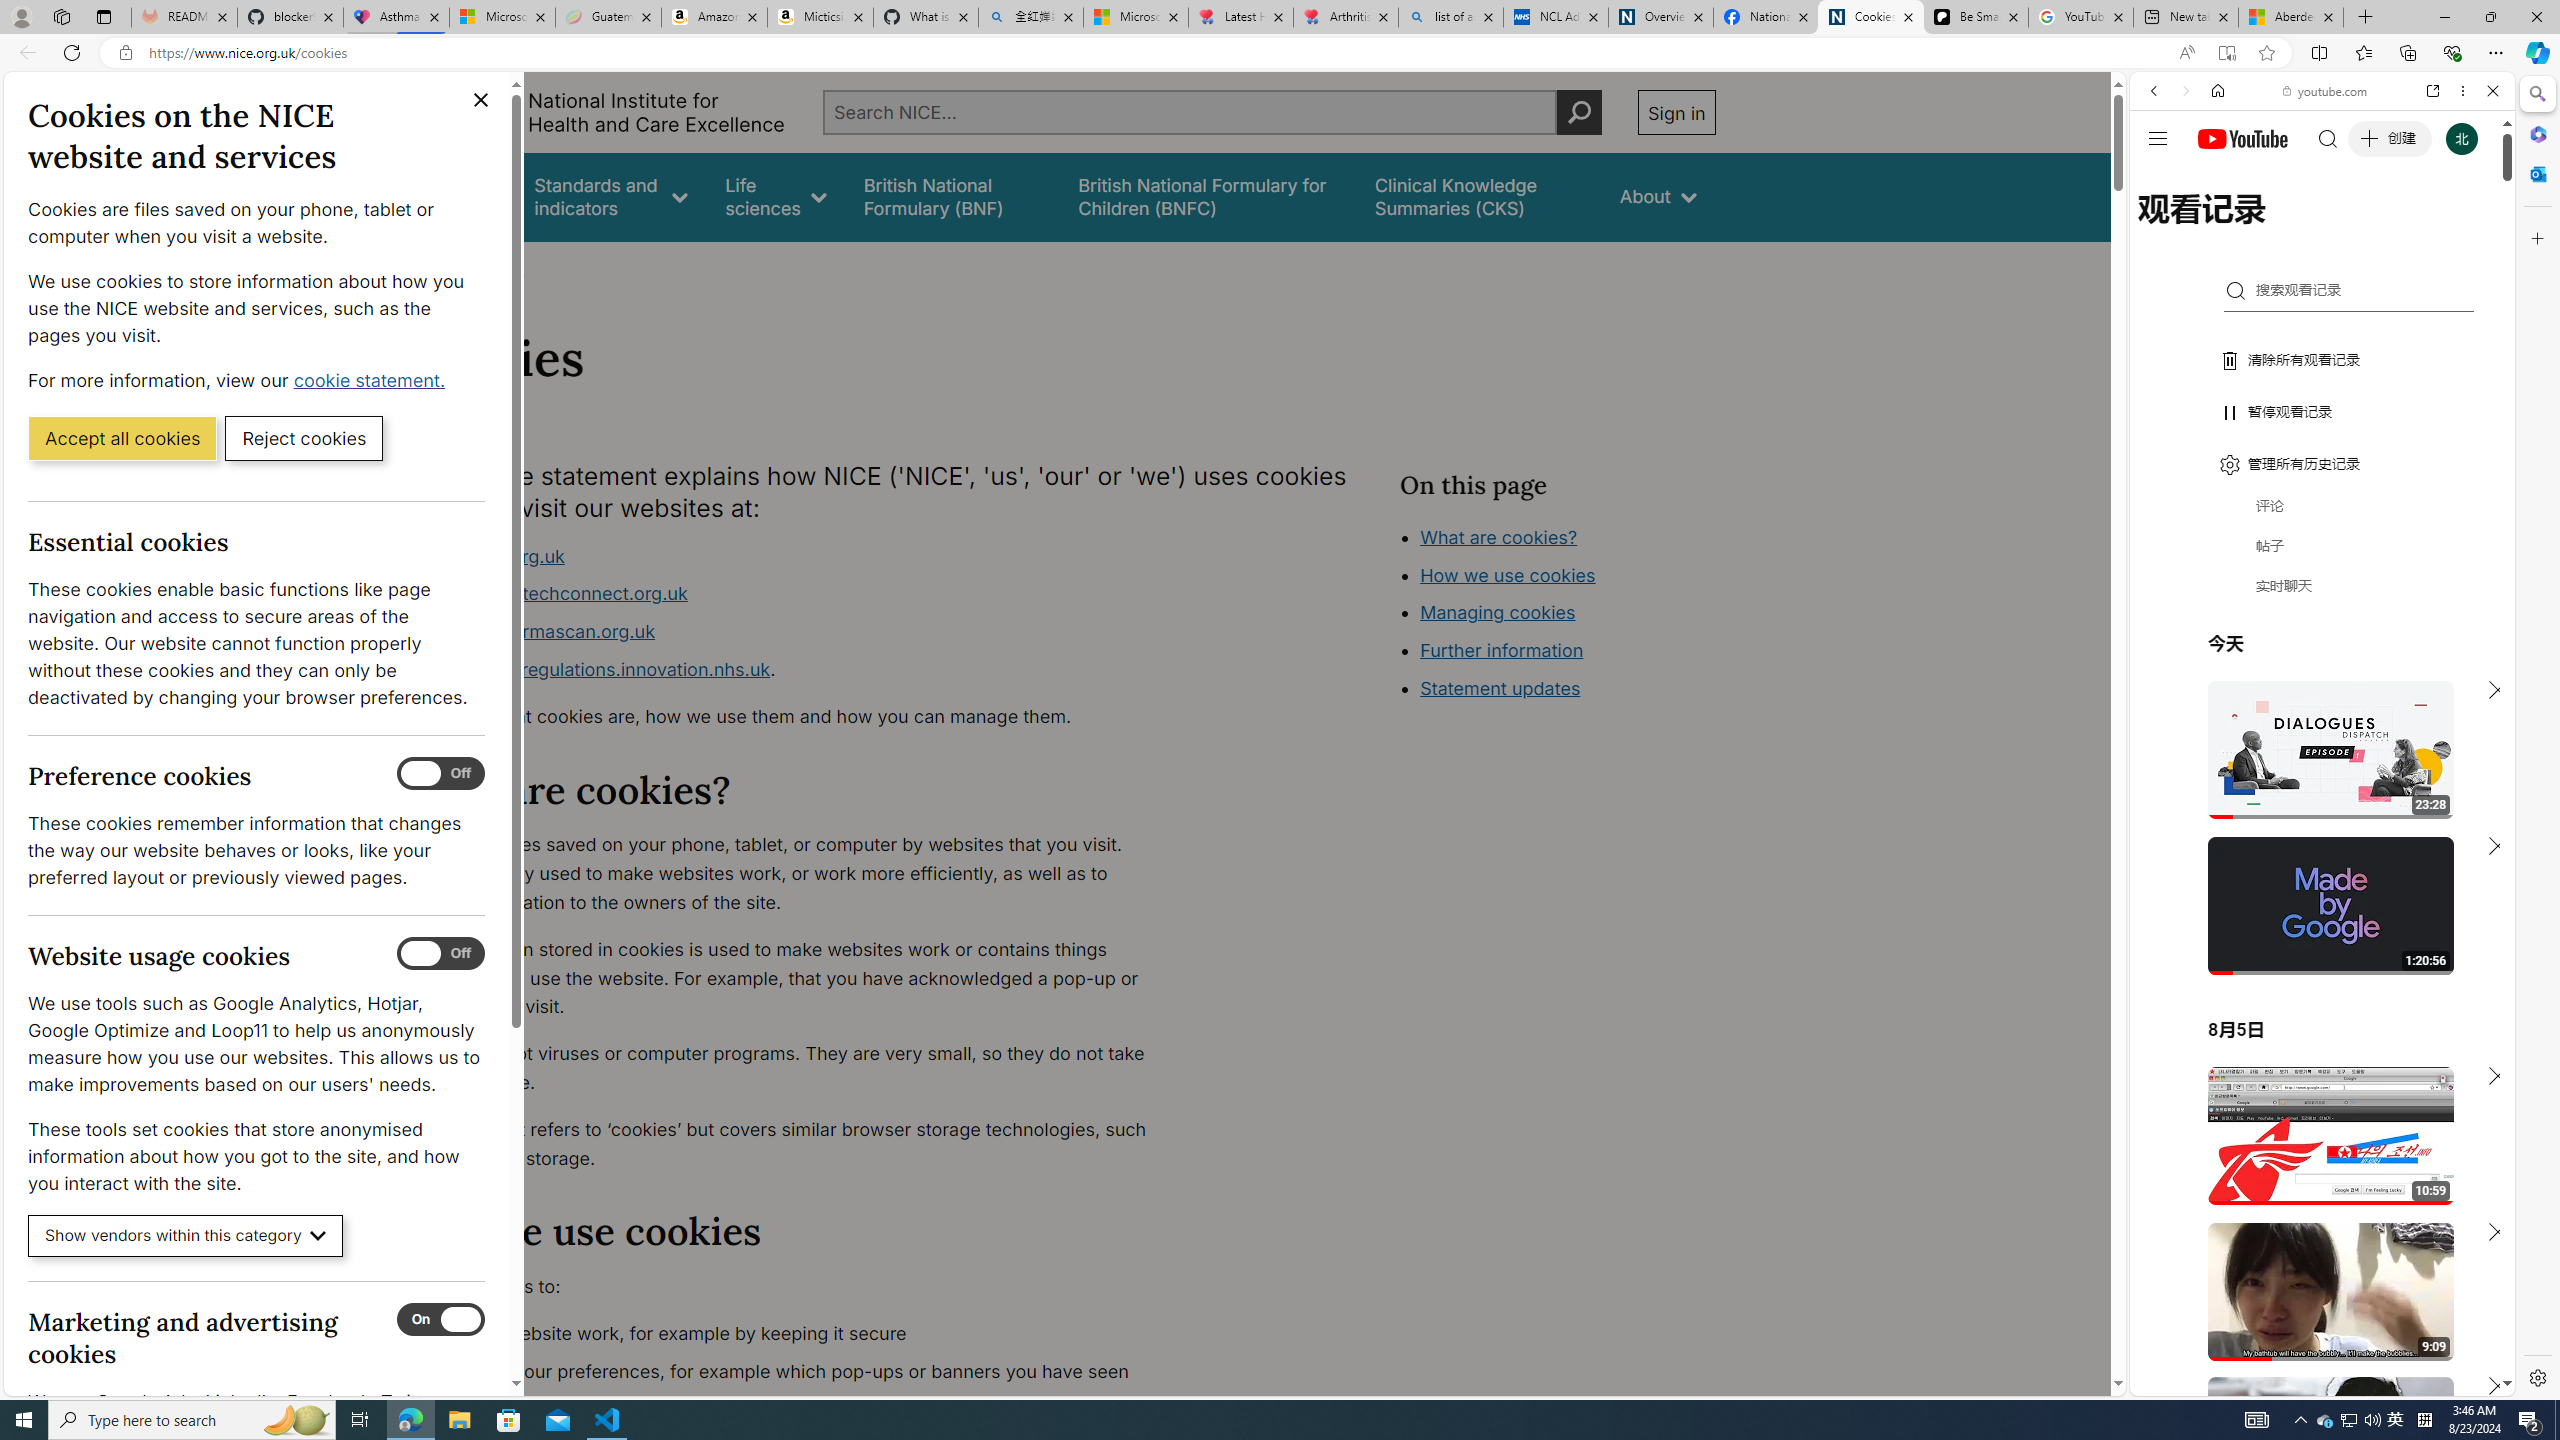 This screenshot has width=2560, height=1440. Describe the element at coordinates (796, 595) in the screenshot. I see `www.healthtechconnect.org.uk` at that location.